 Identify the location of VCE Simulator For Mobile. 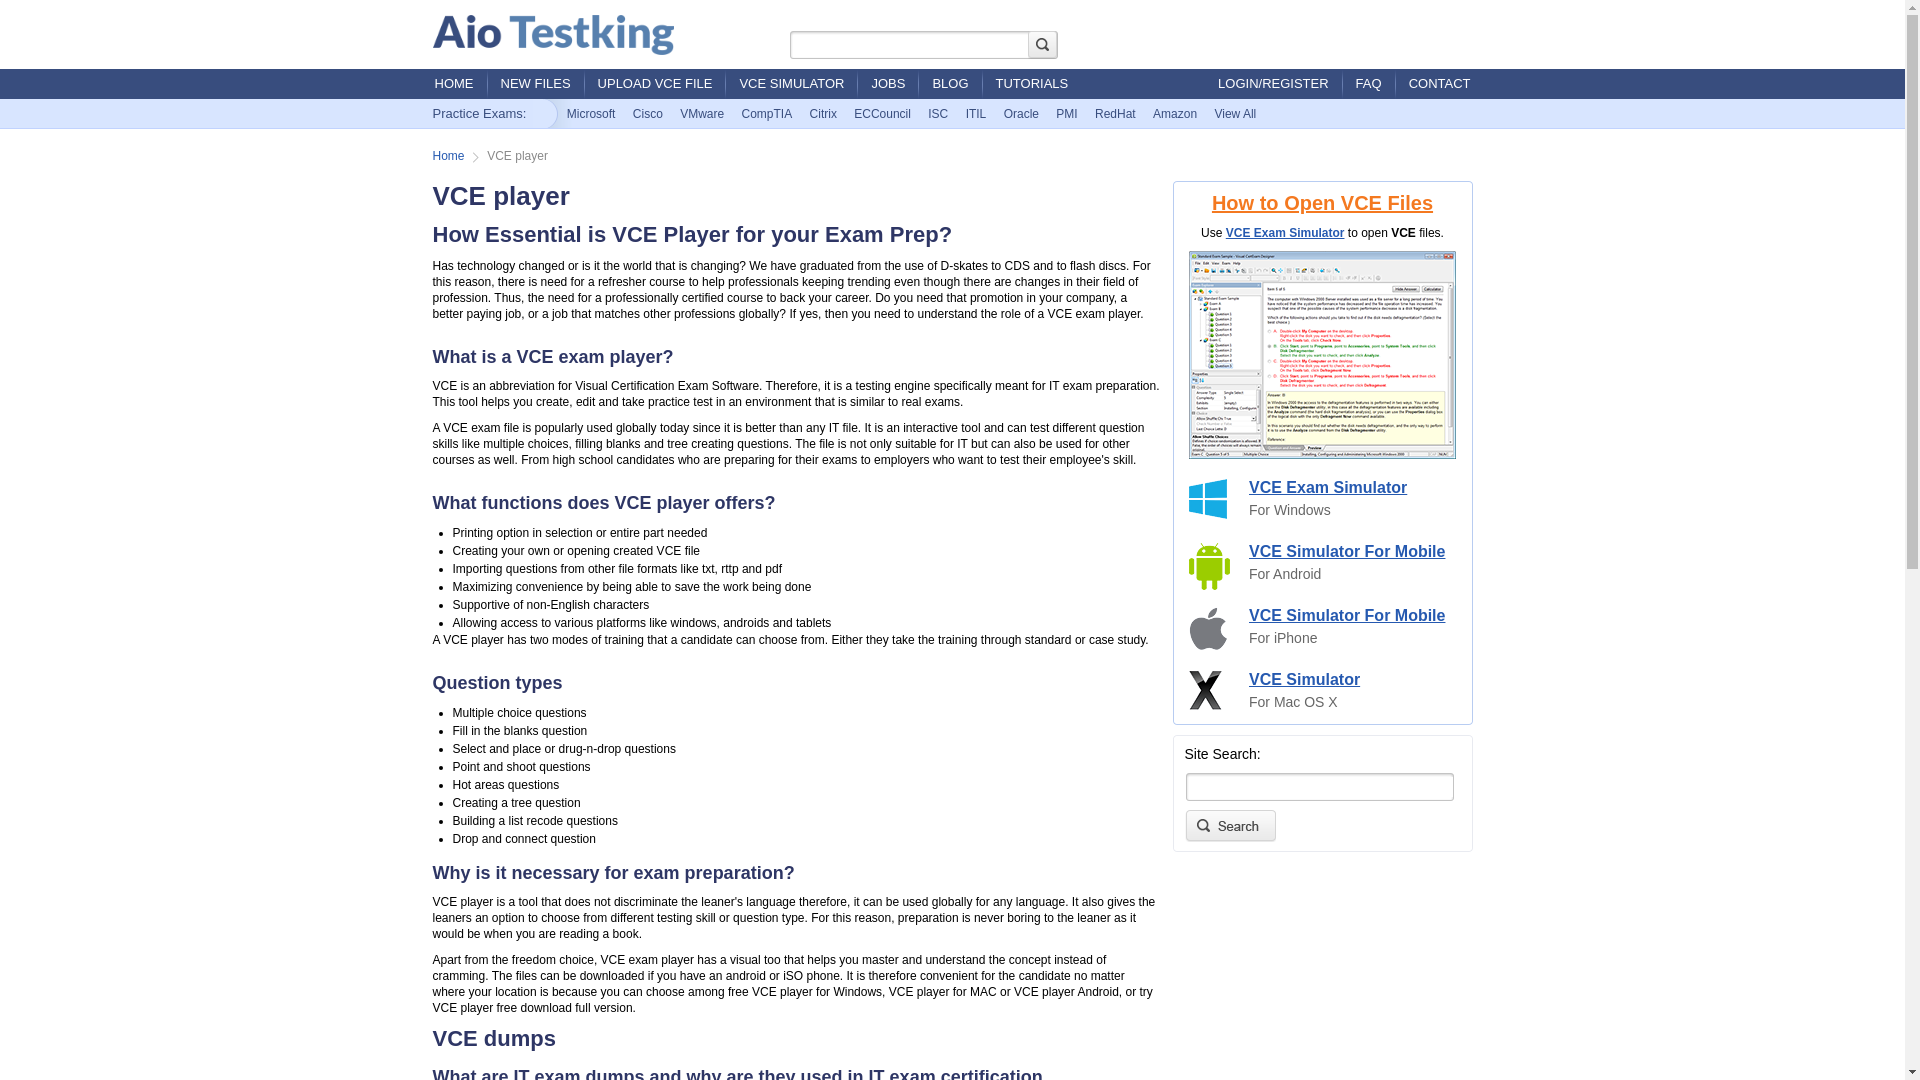
(1347, 615).